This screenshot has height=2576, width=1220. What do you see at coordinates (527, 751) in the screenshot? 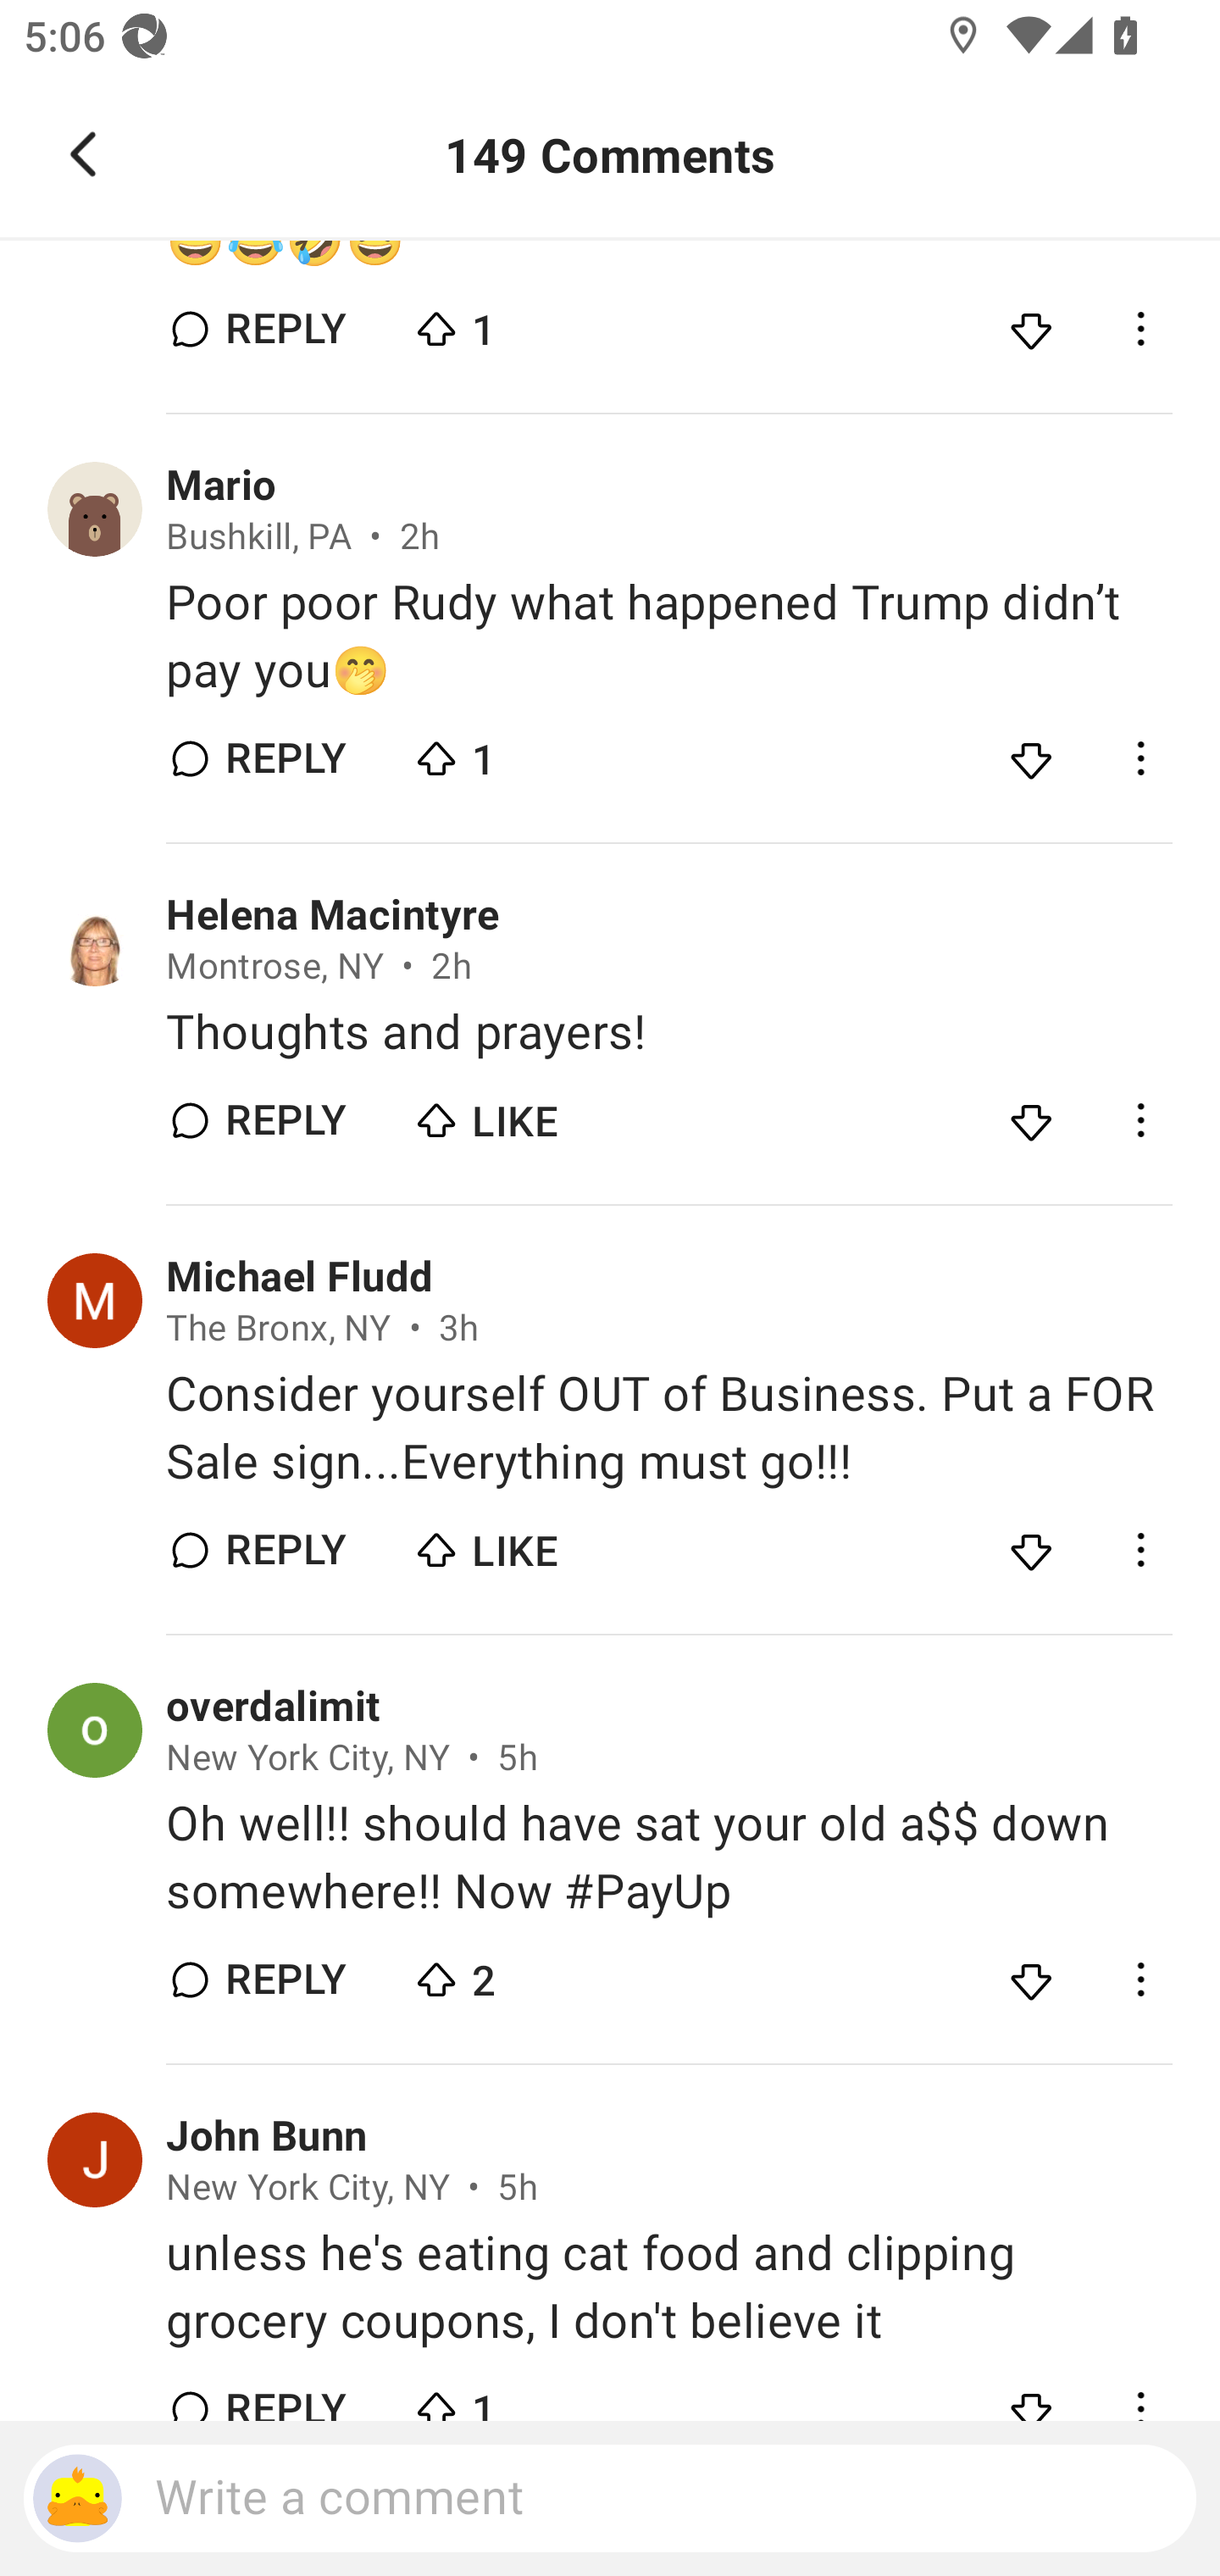
I see `1` at bounding box center [527, 751].